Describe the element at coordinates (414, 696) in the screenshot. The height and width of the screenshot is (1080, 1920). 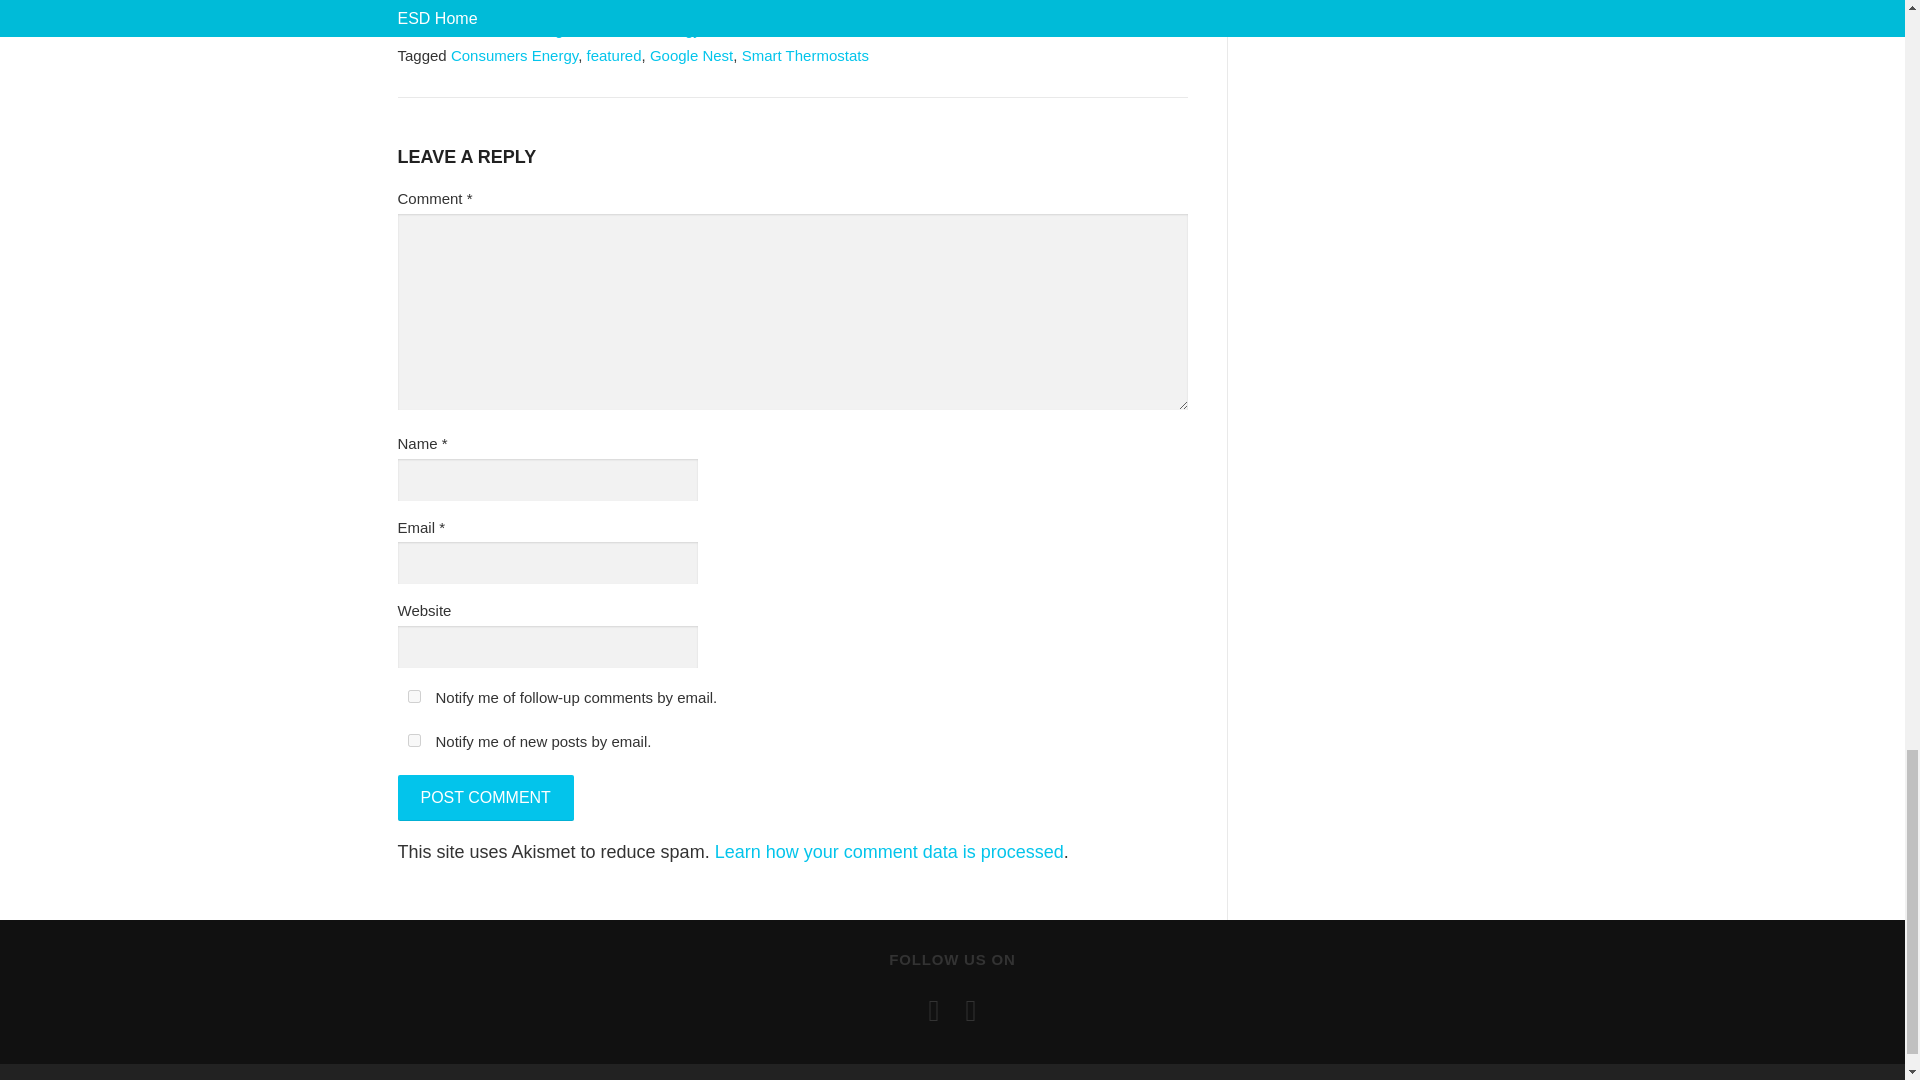
I see `subscribe` at that location.